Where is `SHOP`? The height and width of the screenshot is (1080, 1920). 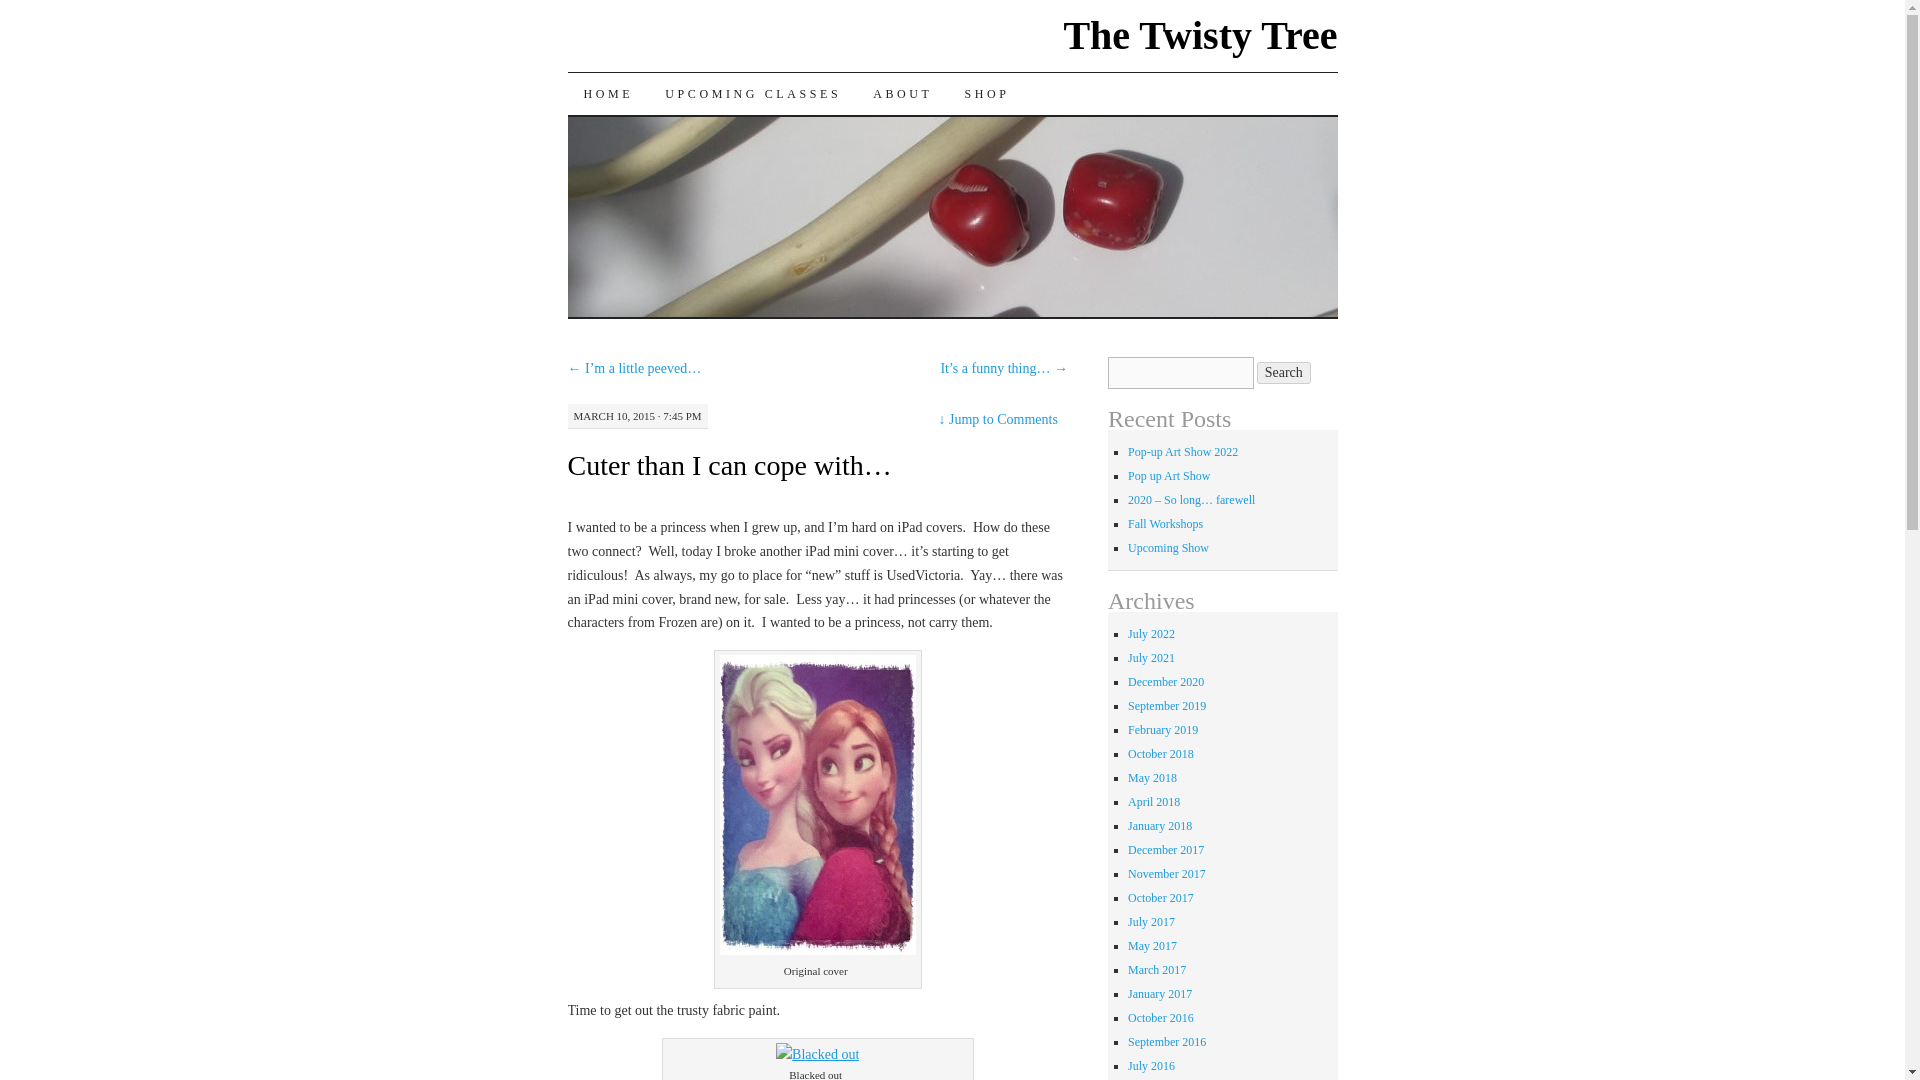 SHOP is located at coordinates (986, 94).